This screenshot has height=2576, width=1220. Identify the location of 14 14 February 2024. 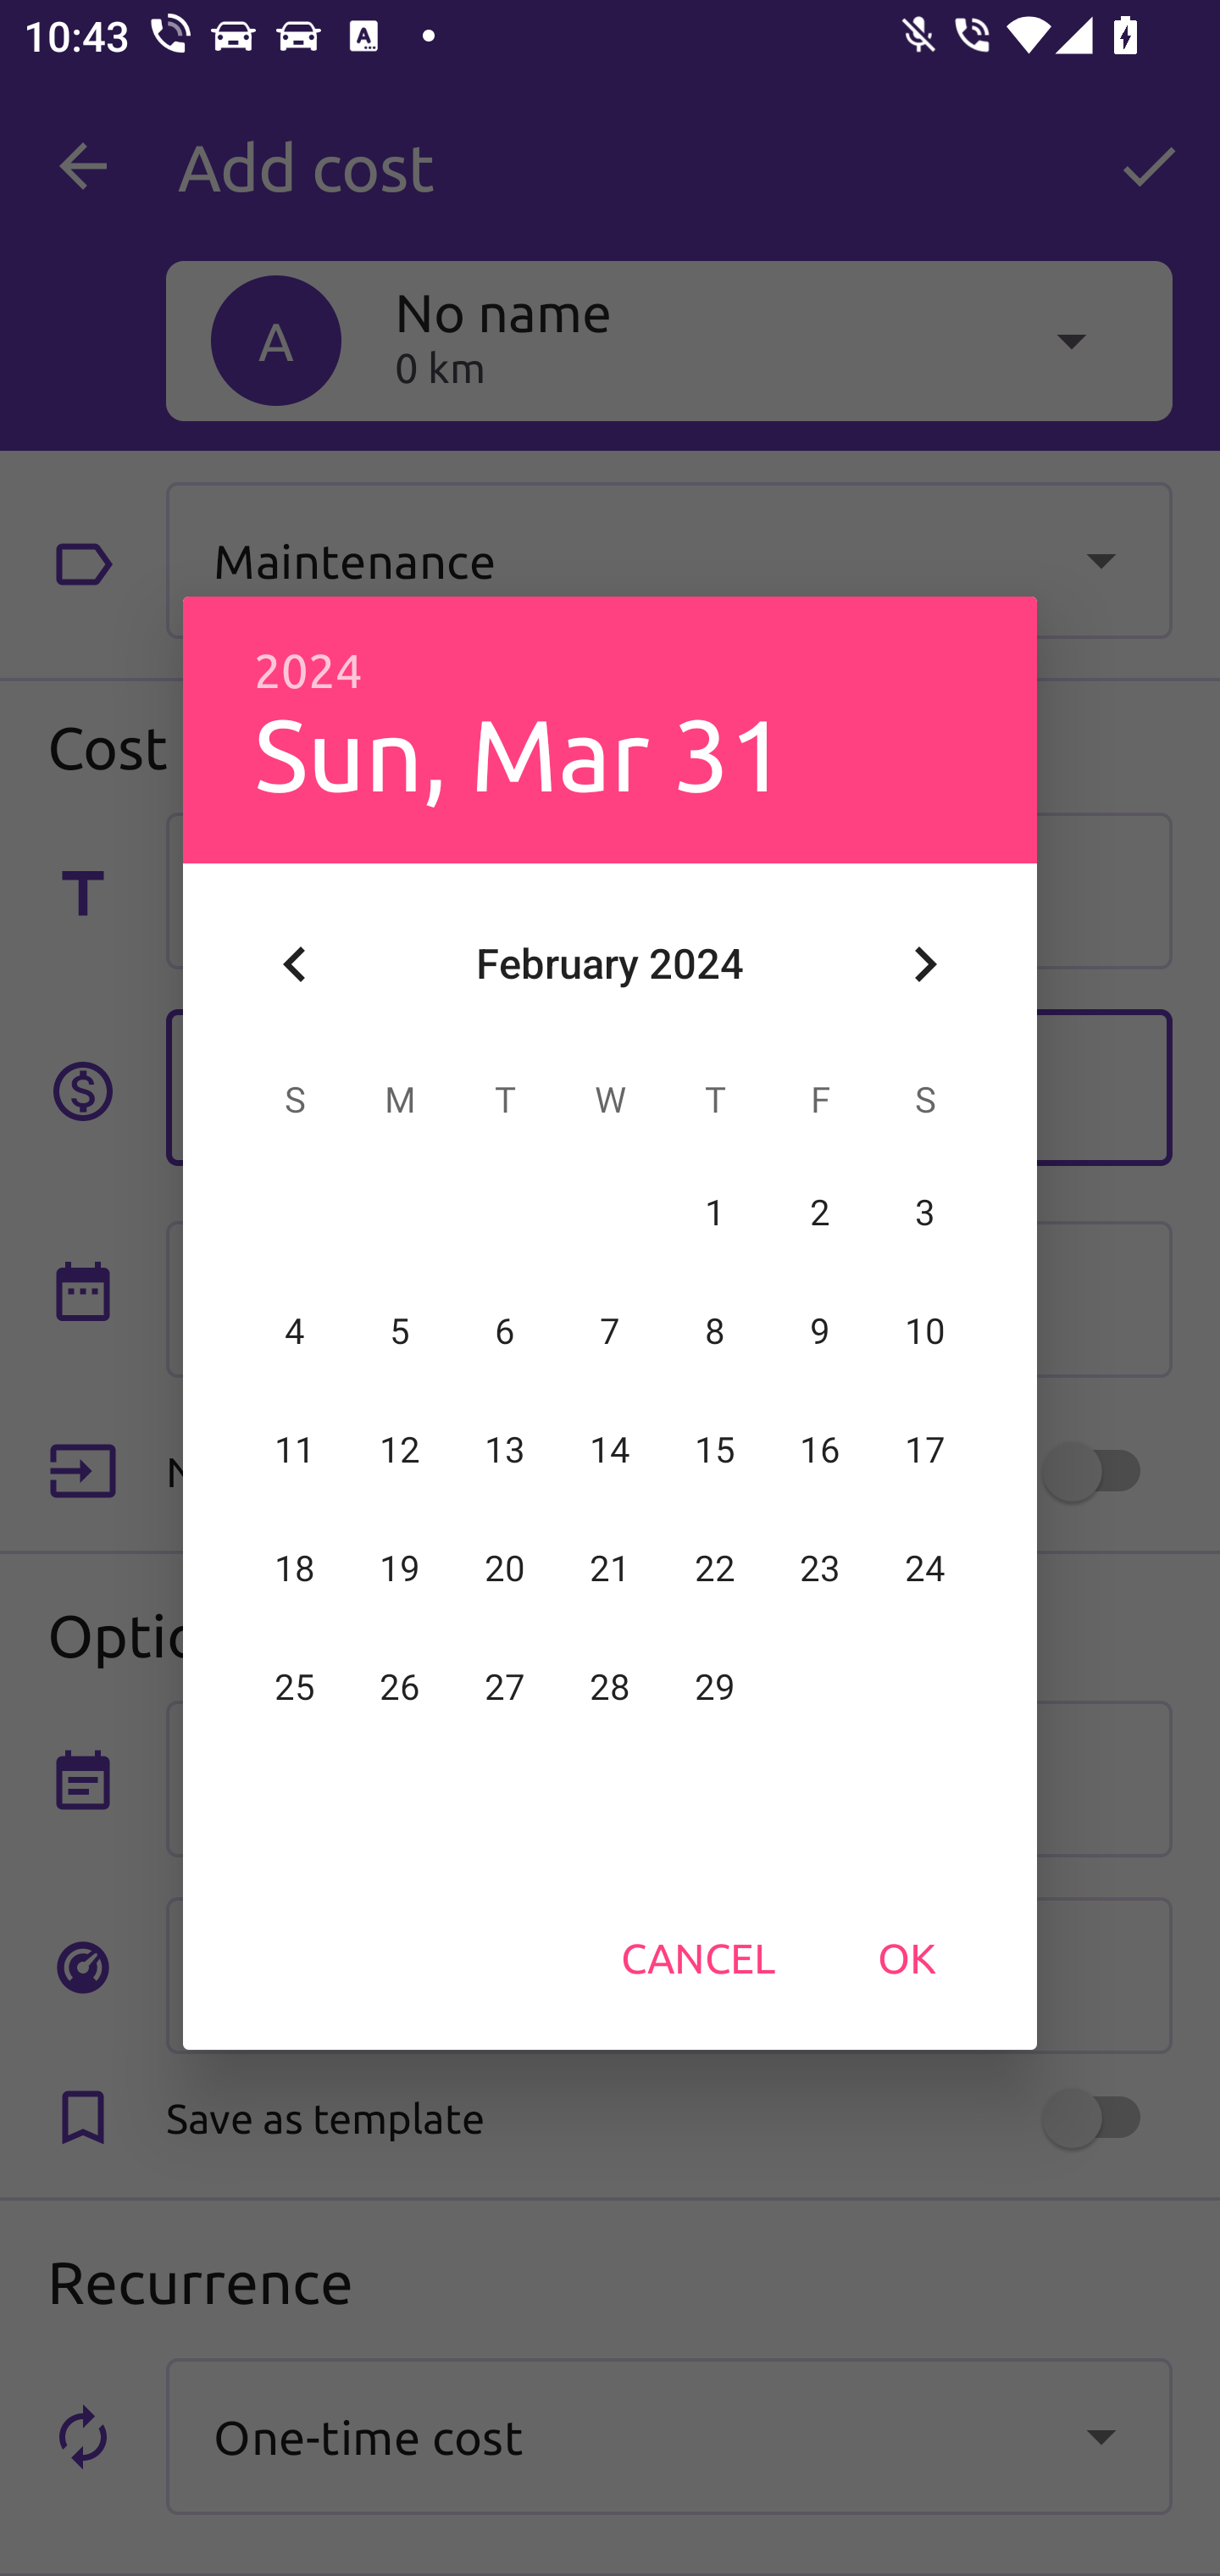
(610, 1450).